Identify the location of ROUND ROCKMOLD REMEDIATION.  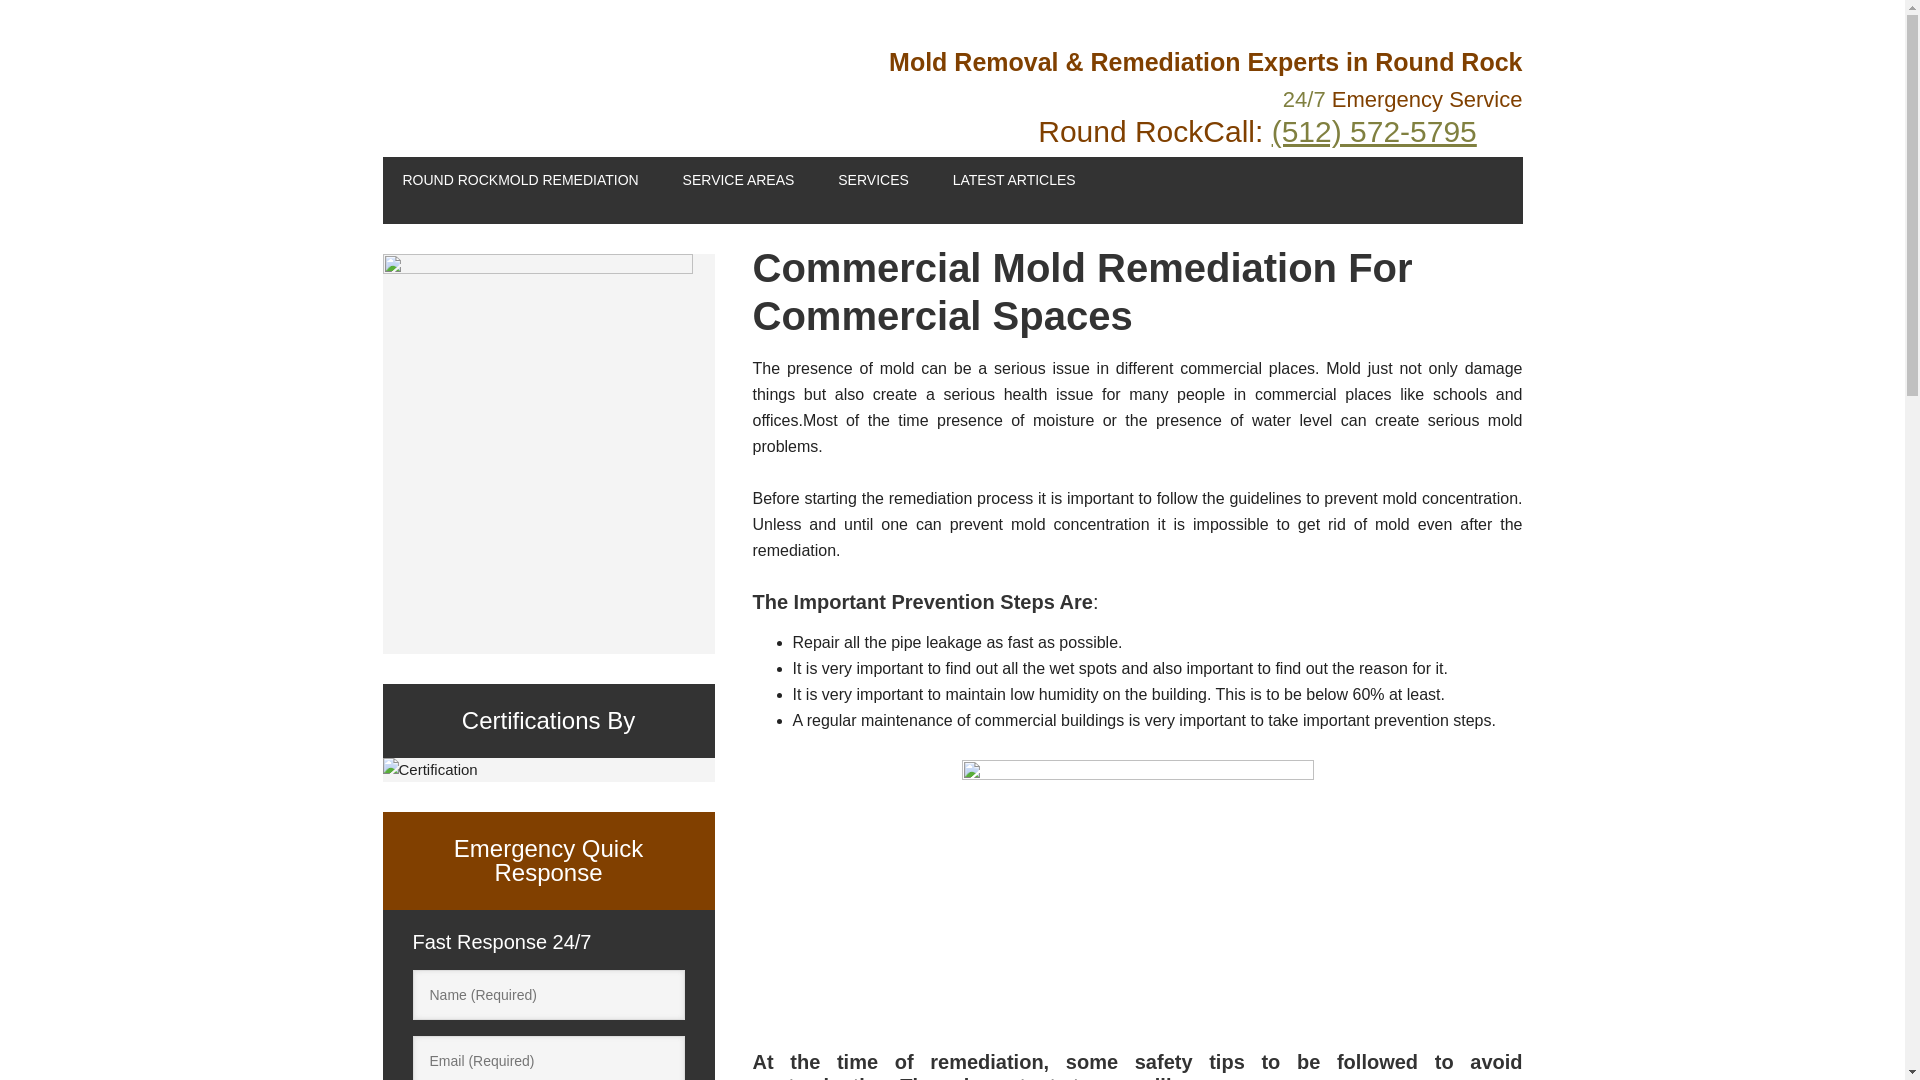
(520, 178).